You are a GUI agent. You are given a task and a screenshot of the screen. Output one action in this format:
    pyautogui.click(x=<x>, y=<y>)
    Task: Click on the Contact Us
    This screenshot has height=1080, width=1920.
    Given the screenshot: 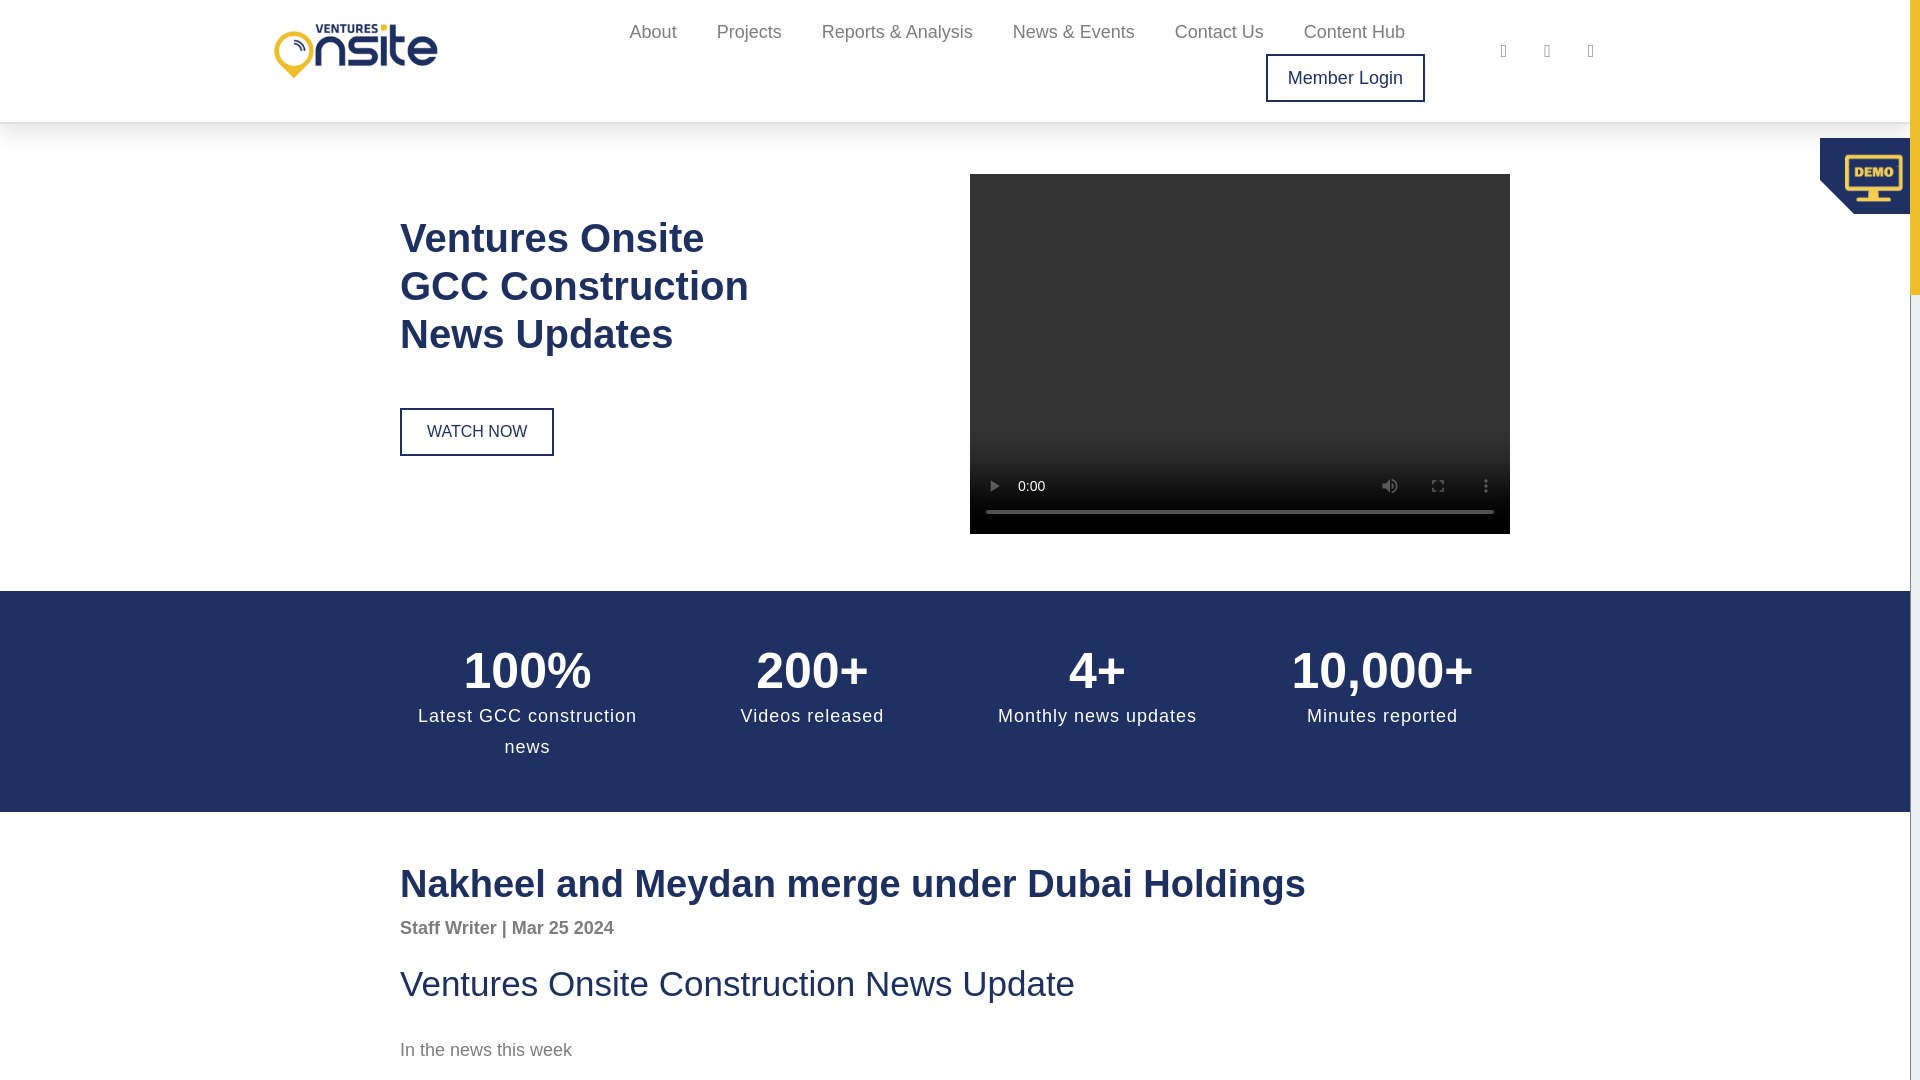 What is the action you would take?
    pyautogui.click(x=1220, y=32)
    